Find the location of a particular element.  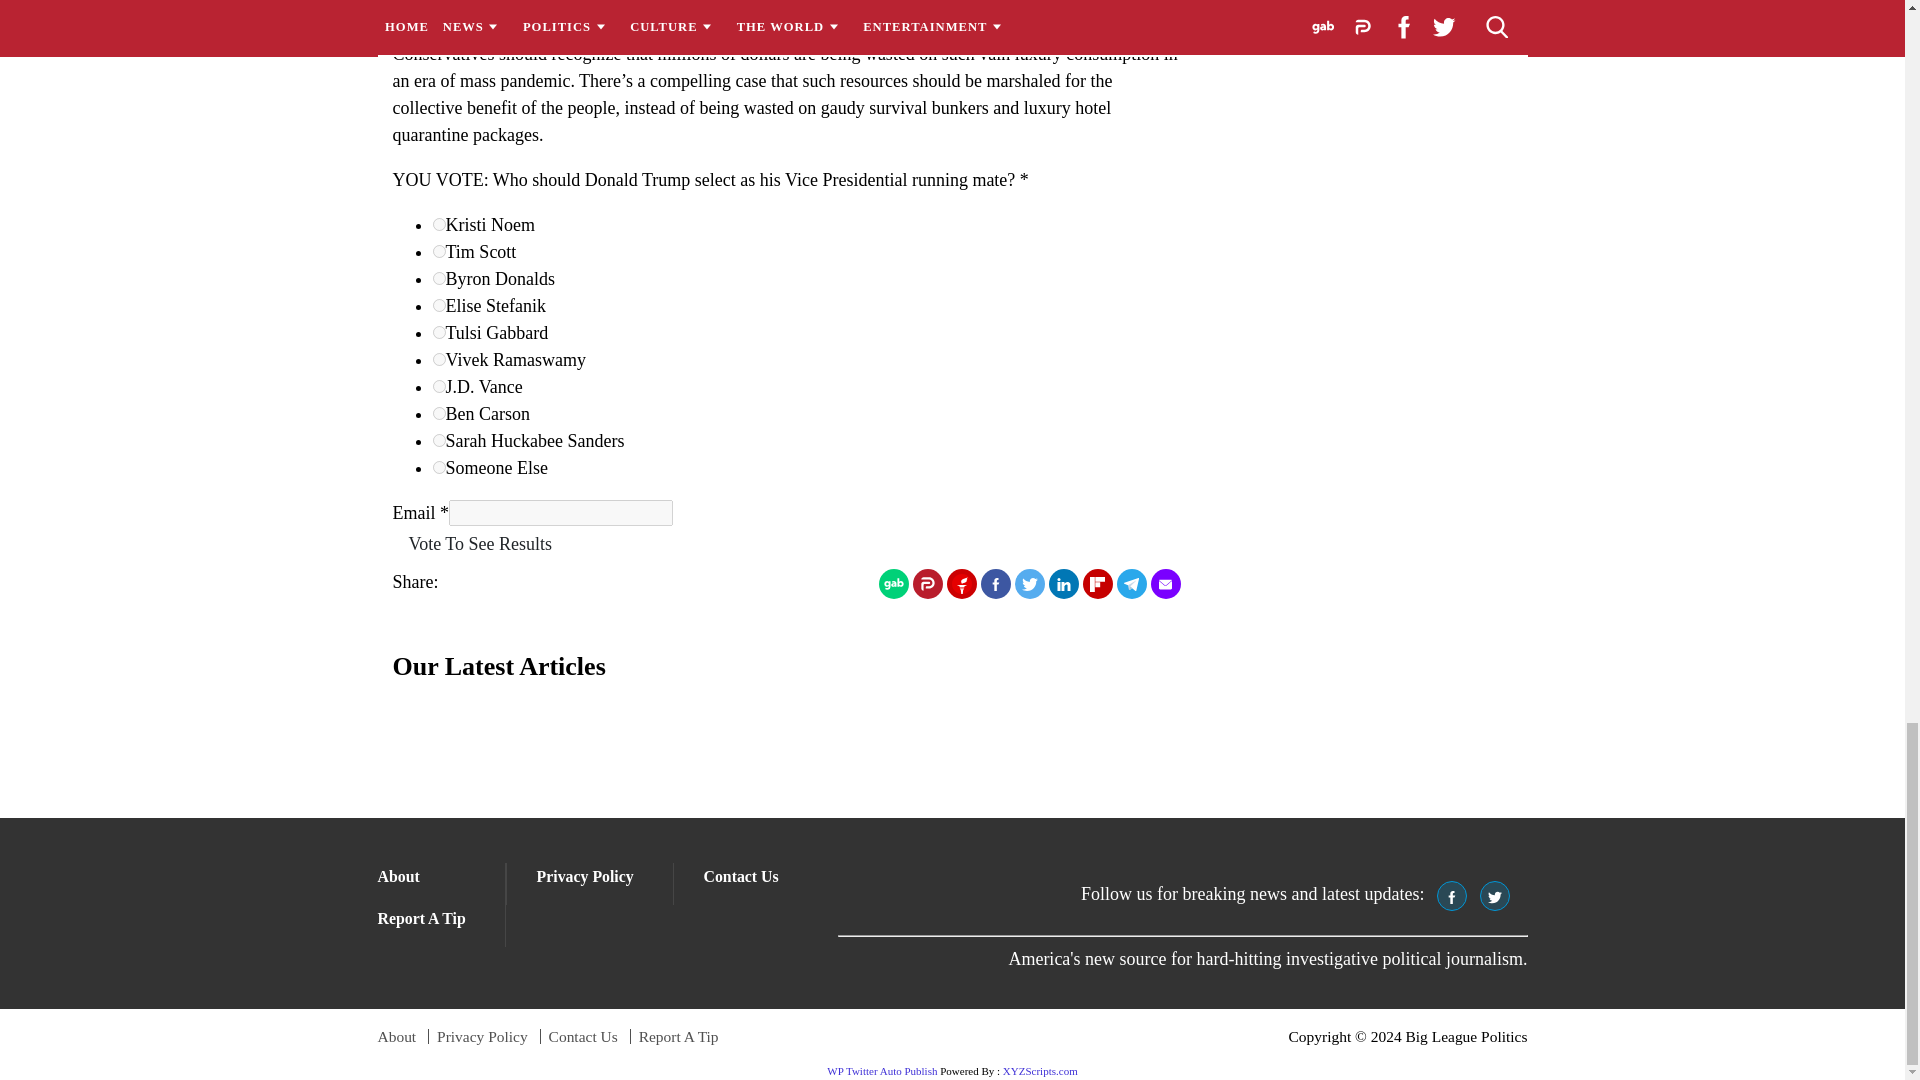

Kristi Noem is located at coordinates (438, 224).